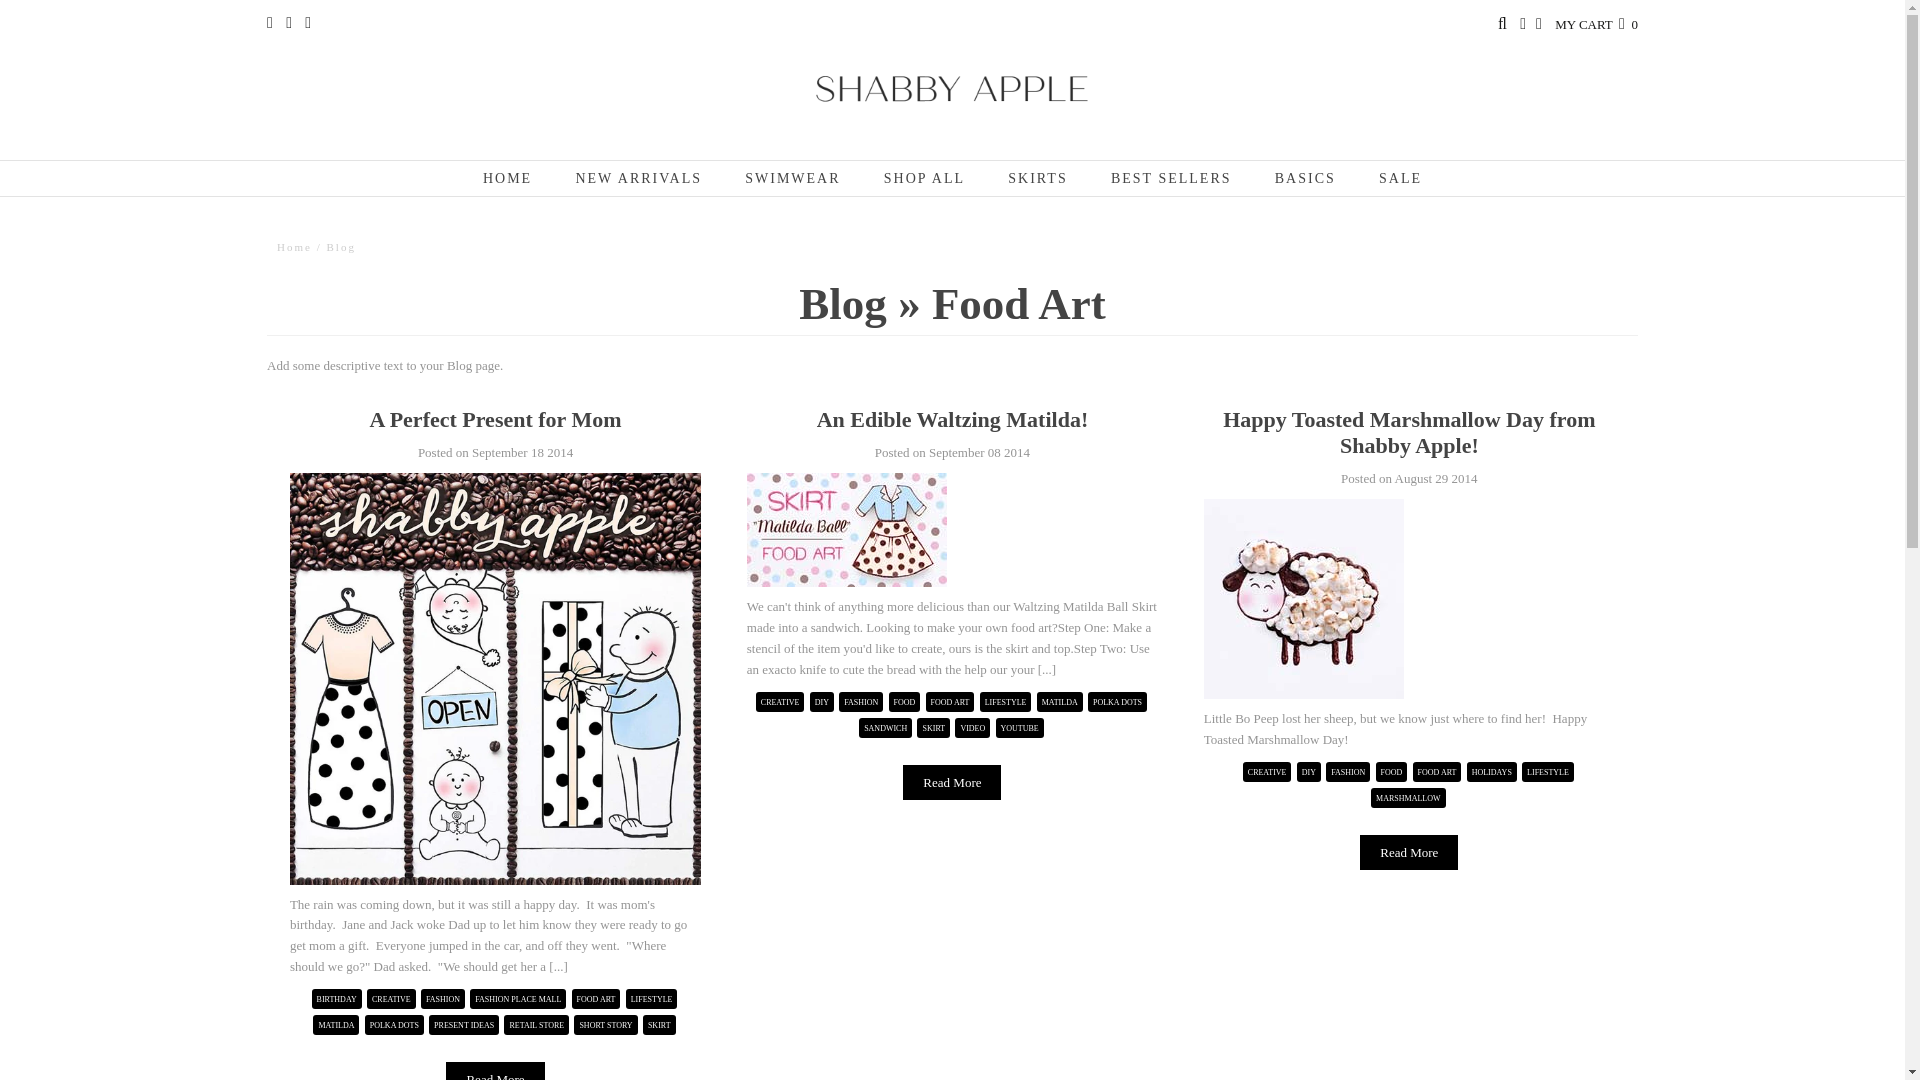 This screenshot has width=1920, height=1080. What do you see at coordinates (463, 1025) in the screenshot?
I see `PRESENT IDEAS` at bounding box center [463, 1025].